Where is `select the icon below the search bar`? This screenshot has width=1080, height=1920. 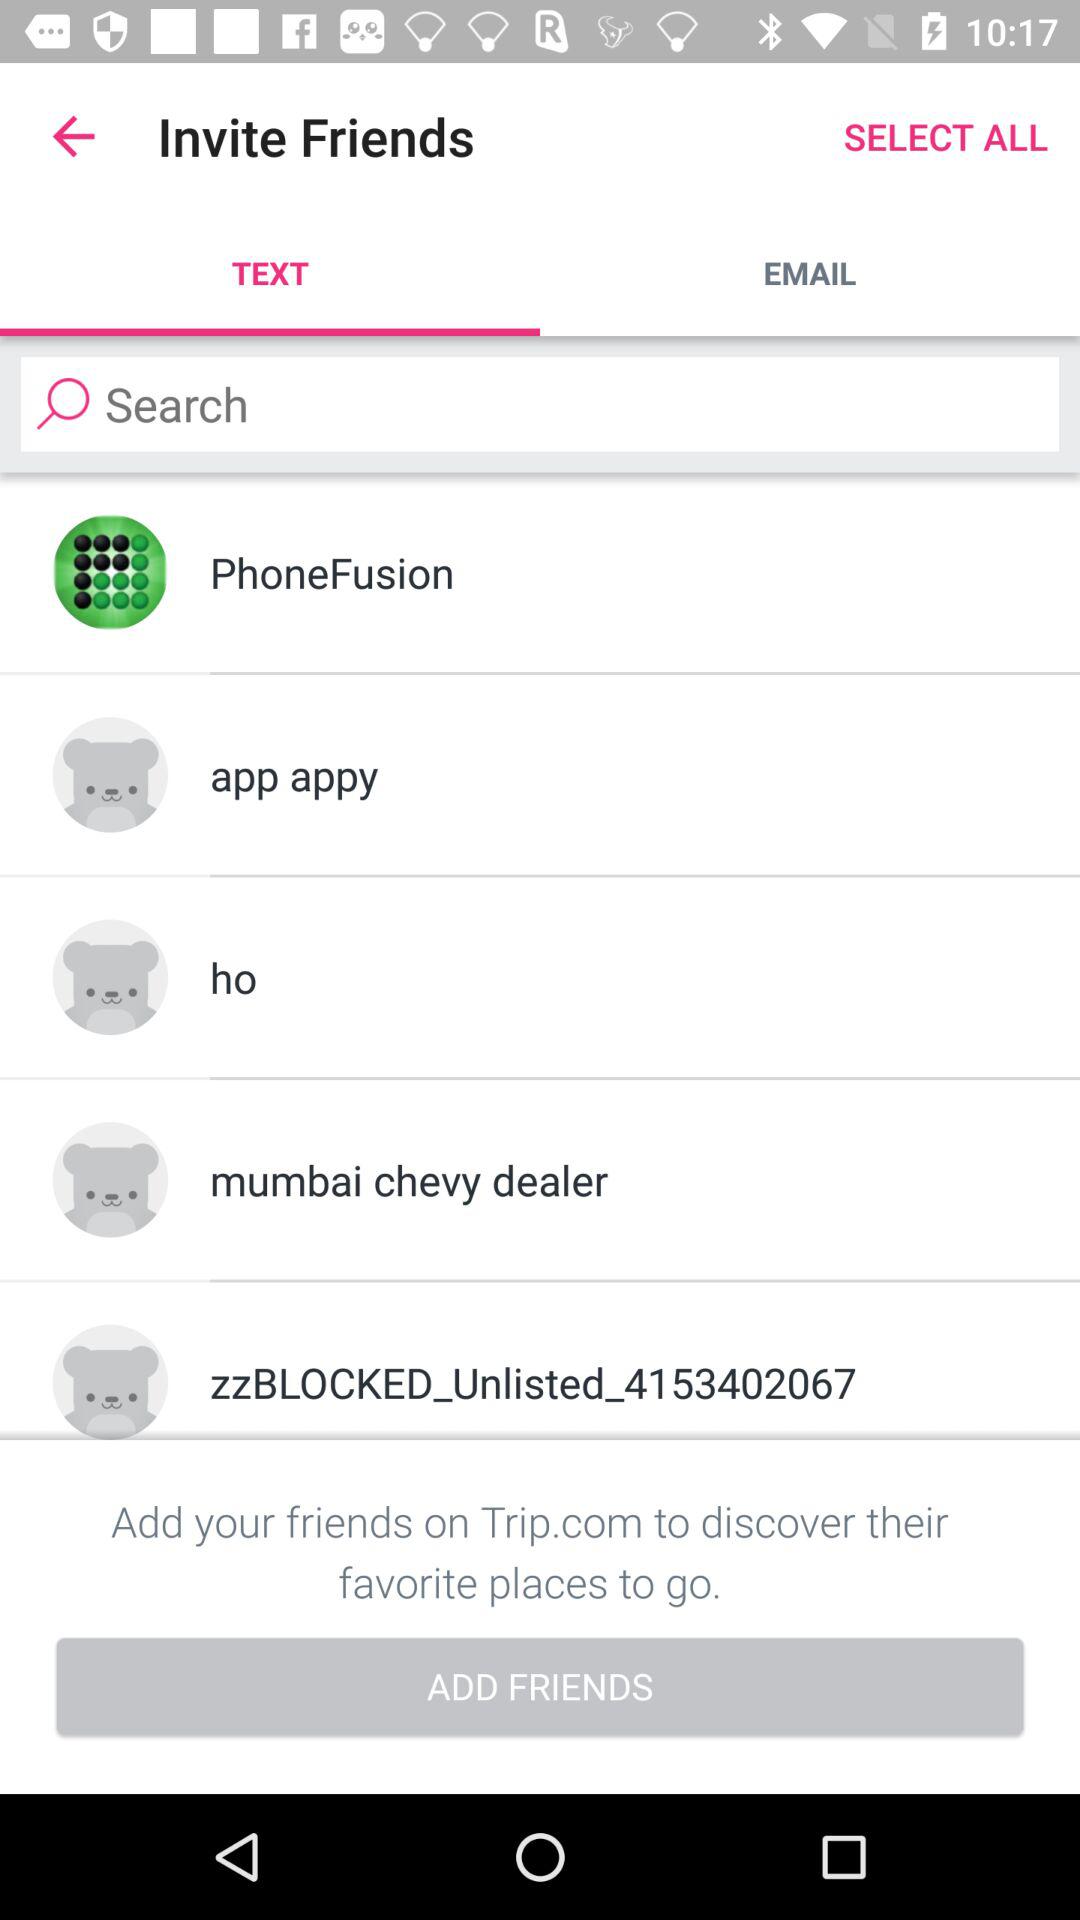
select the icon below the search bar is located at coordinates (110, 572).